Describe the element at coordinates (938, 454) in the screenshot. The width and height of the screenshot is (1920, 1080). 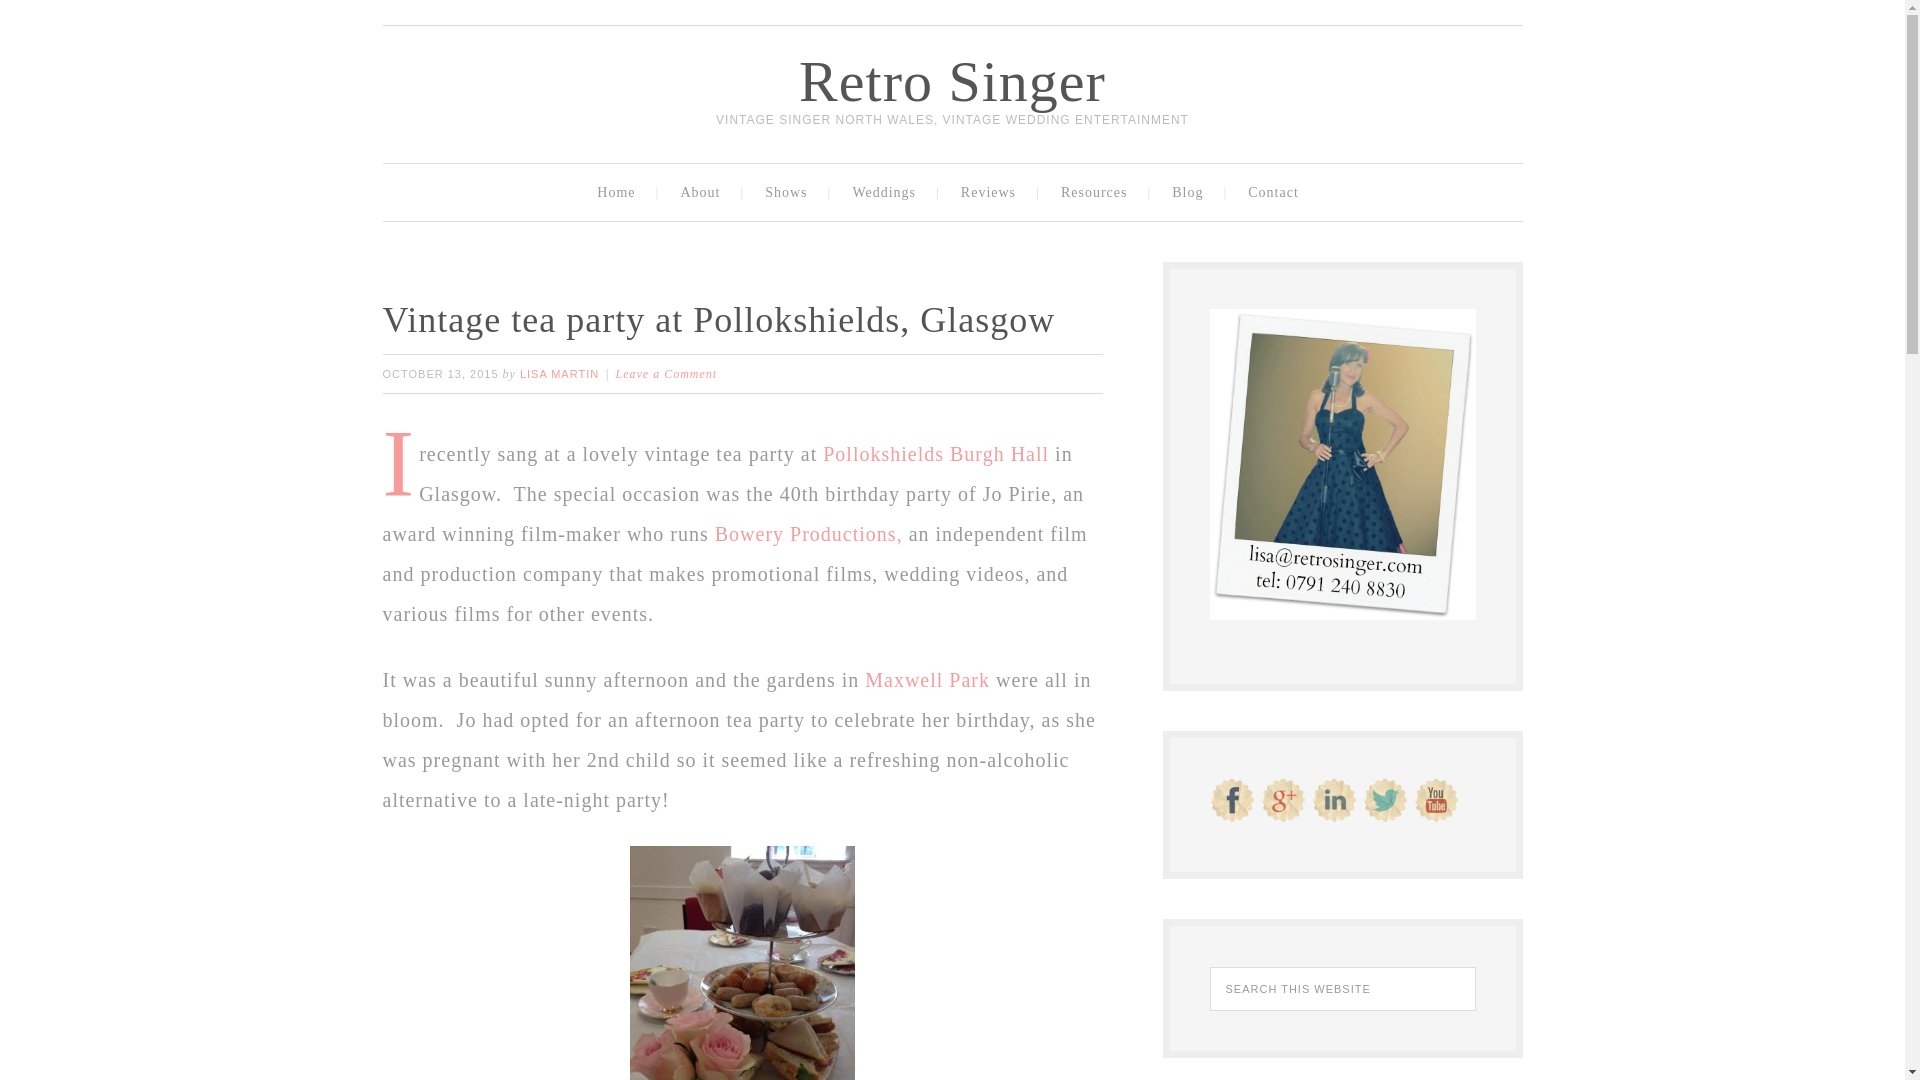
I see `Pollokshields Burgh Hall` at that location.